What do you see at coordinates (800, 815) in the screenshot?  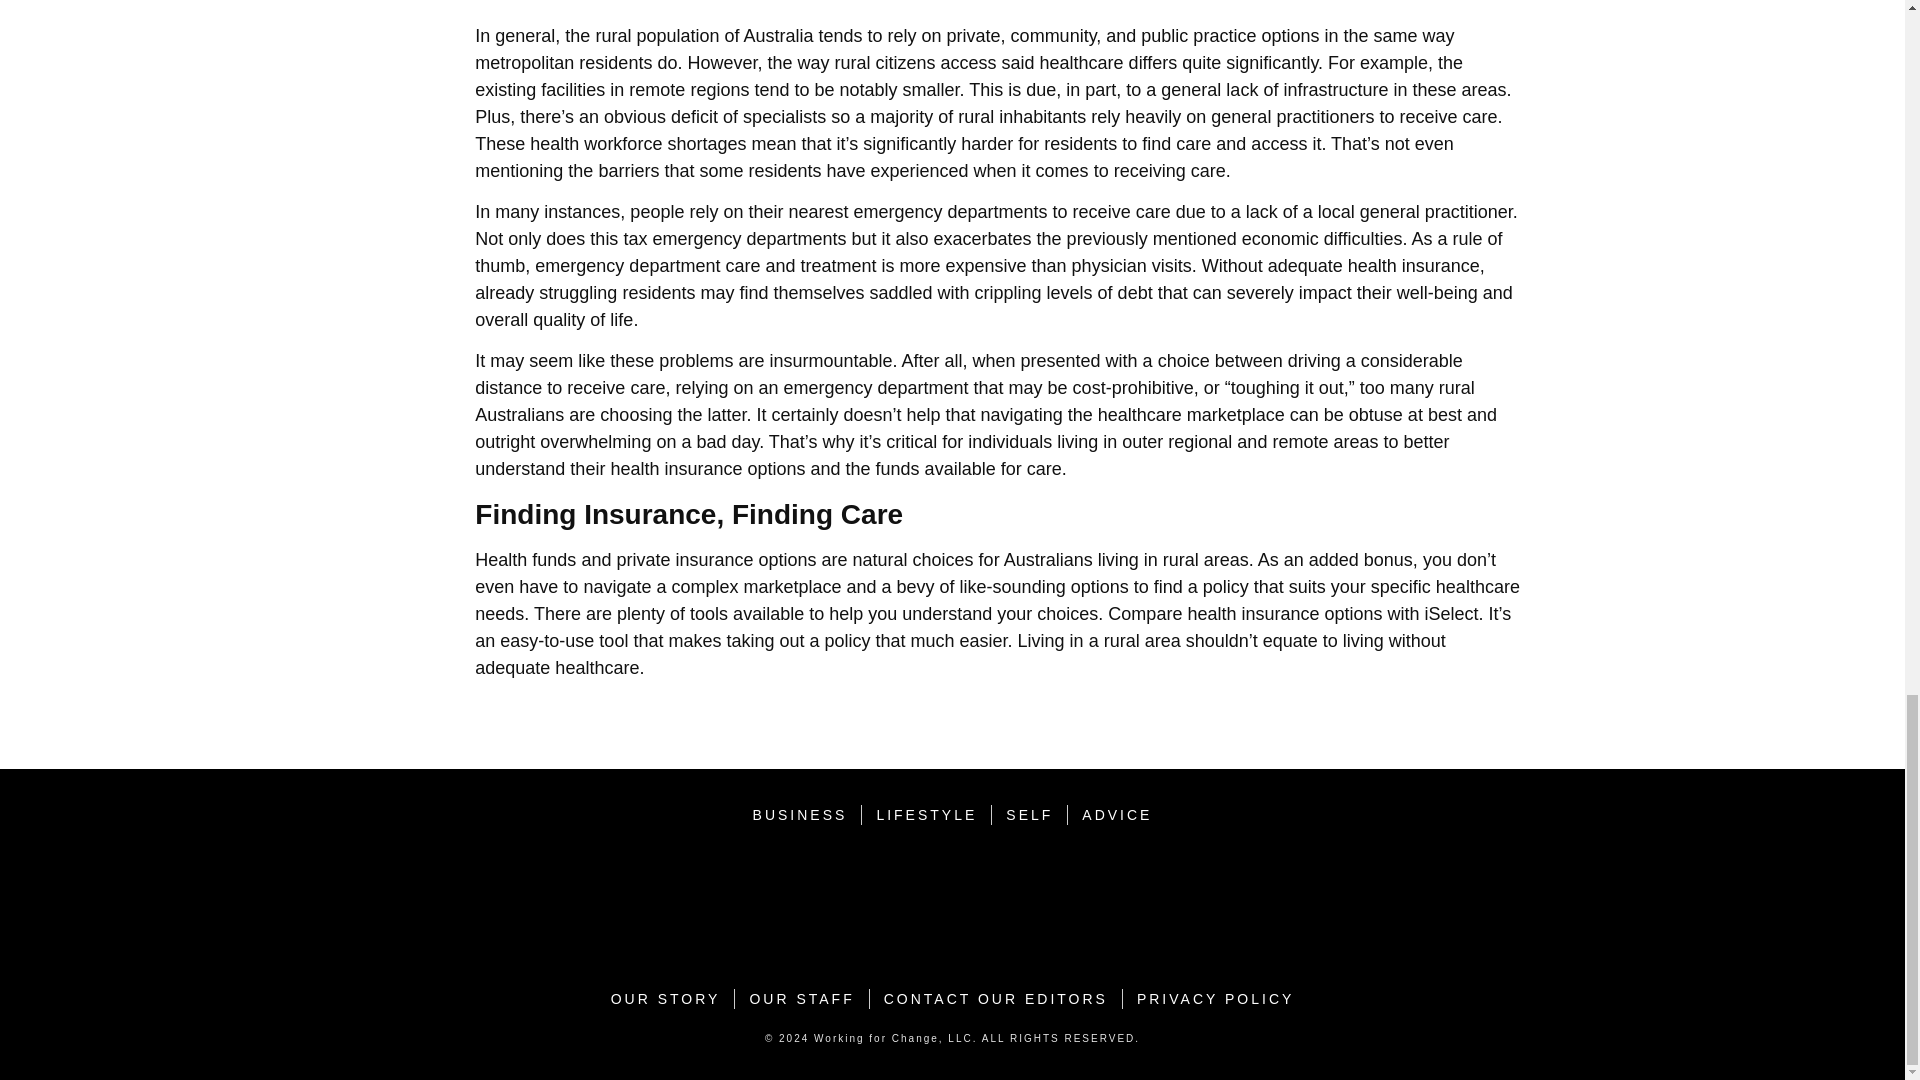 I see `BUSINESS` at bounding box center [800, 815].